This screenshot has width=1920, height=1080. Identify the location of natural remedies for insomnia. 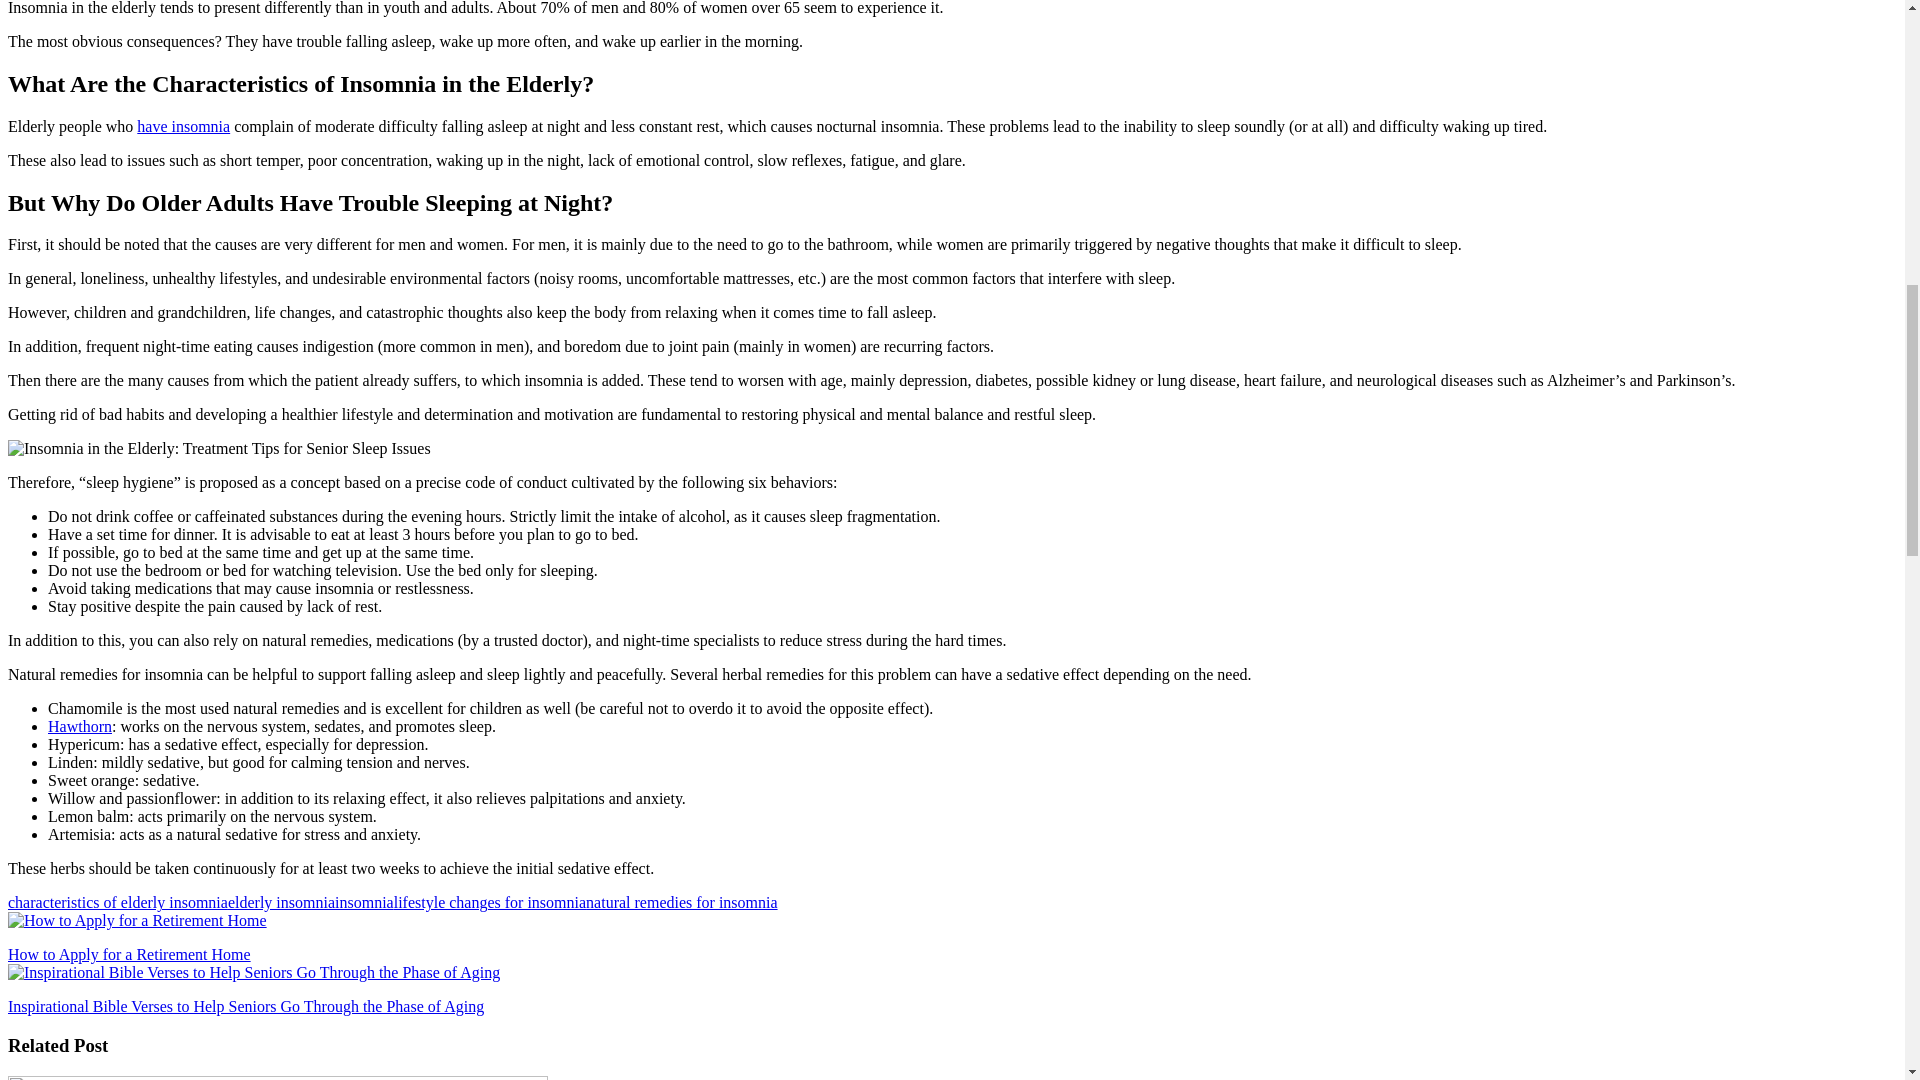
(681, 902).